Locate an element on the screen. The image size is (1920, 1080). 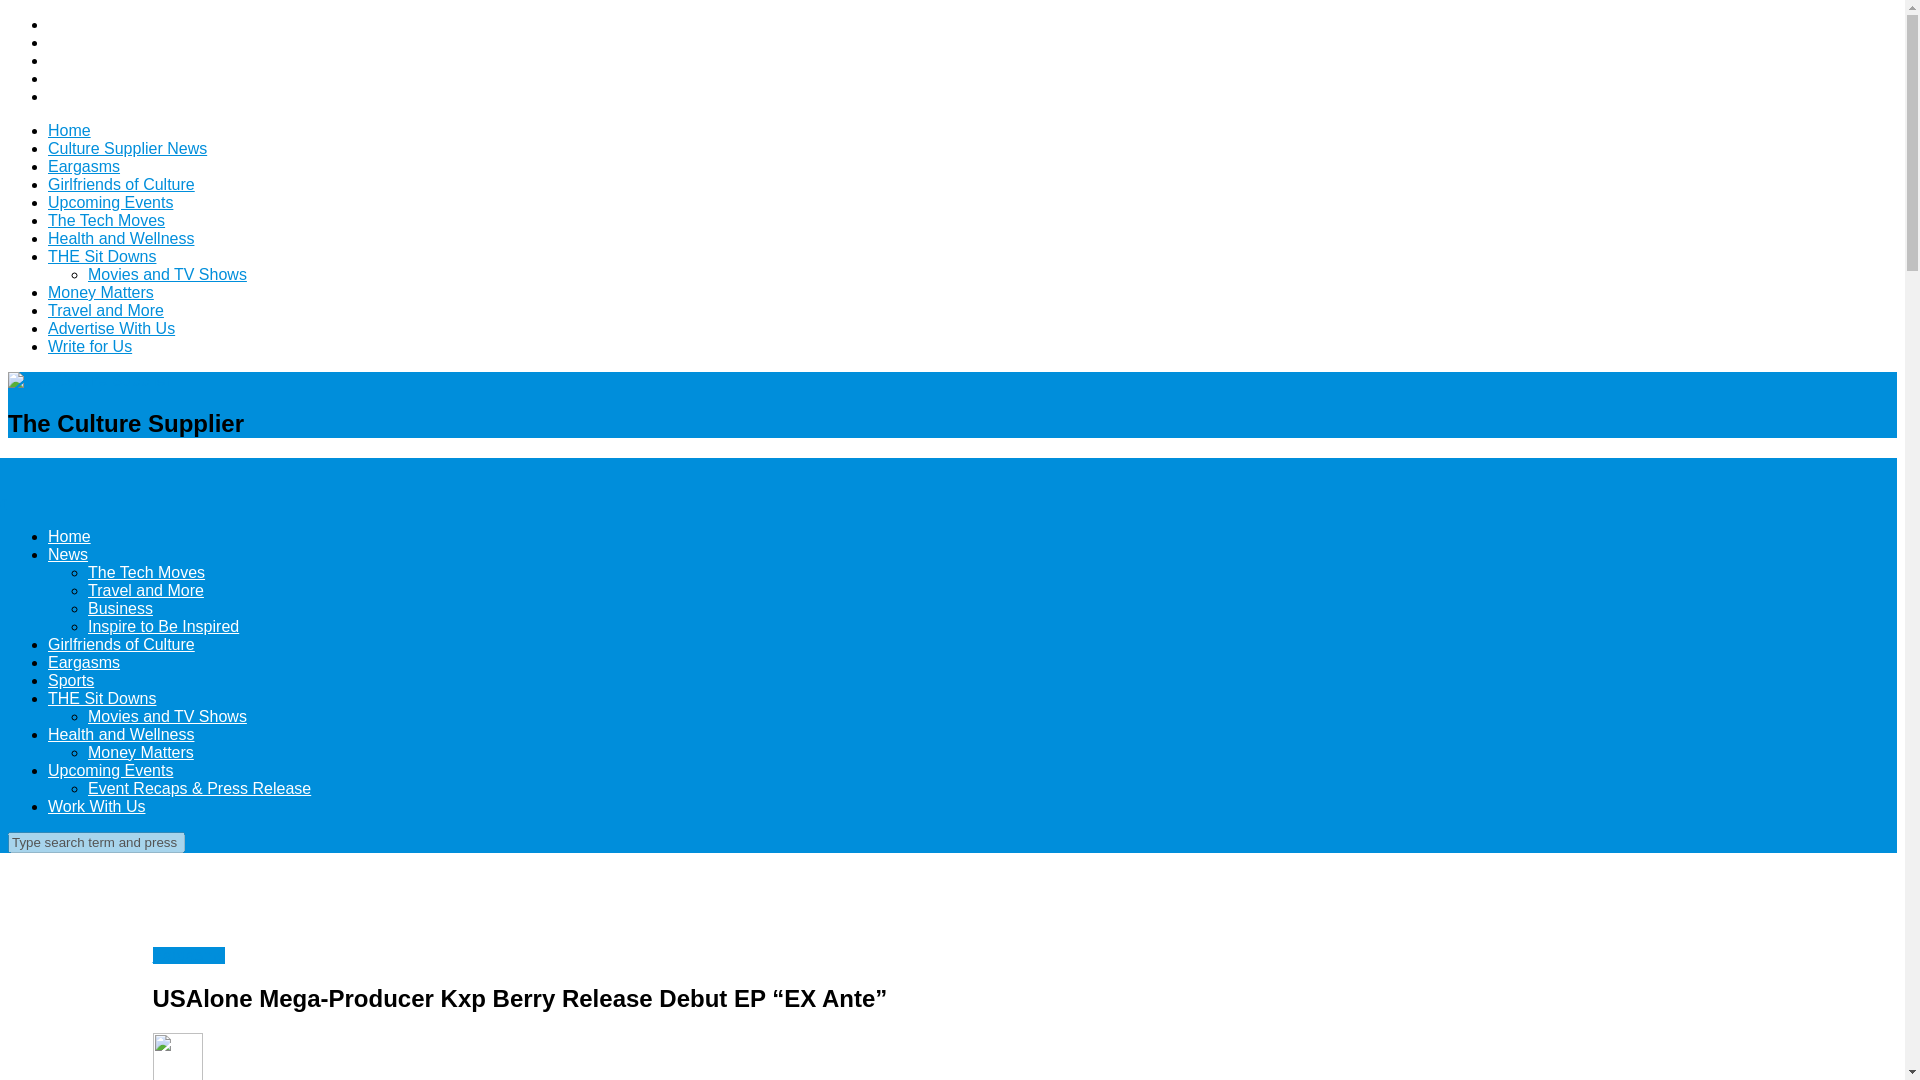
Health and Wellness is located at coordinates (120, 238).